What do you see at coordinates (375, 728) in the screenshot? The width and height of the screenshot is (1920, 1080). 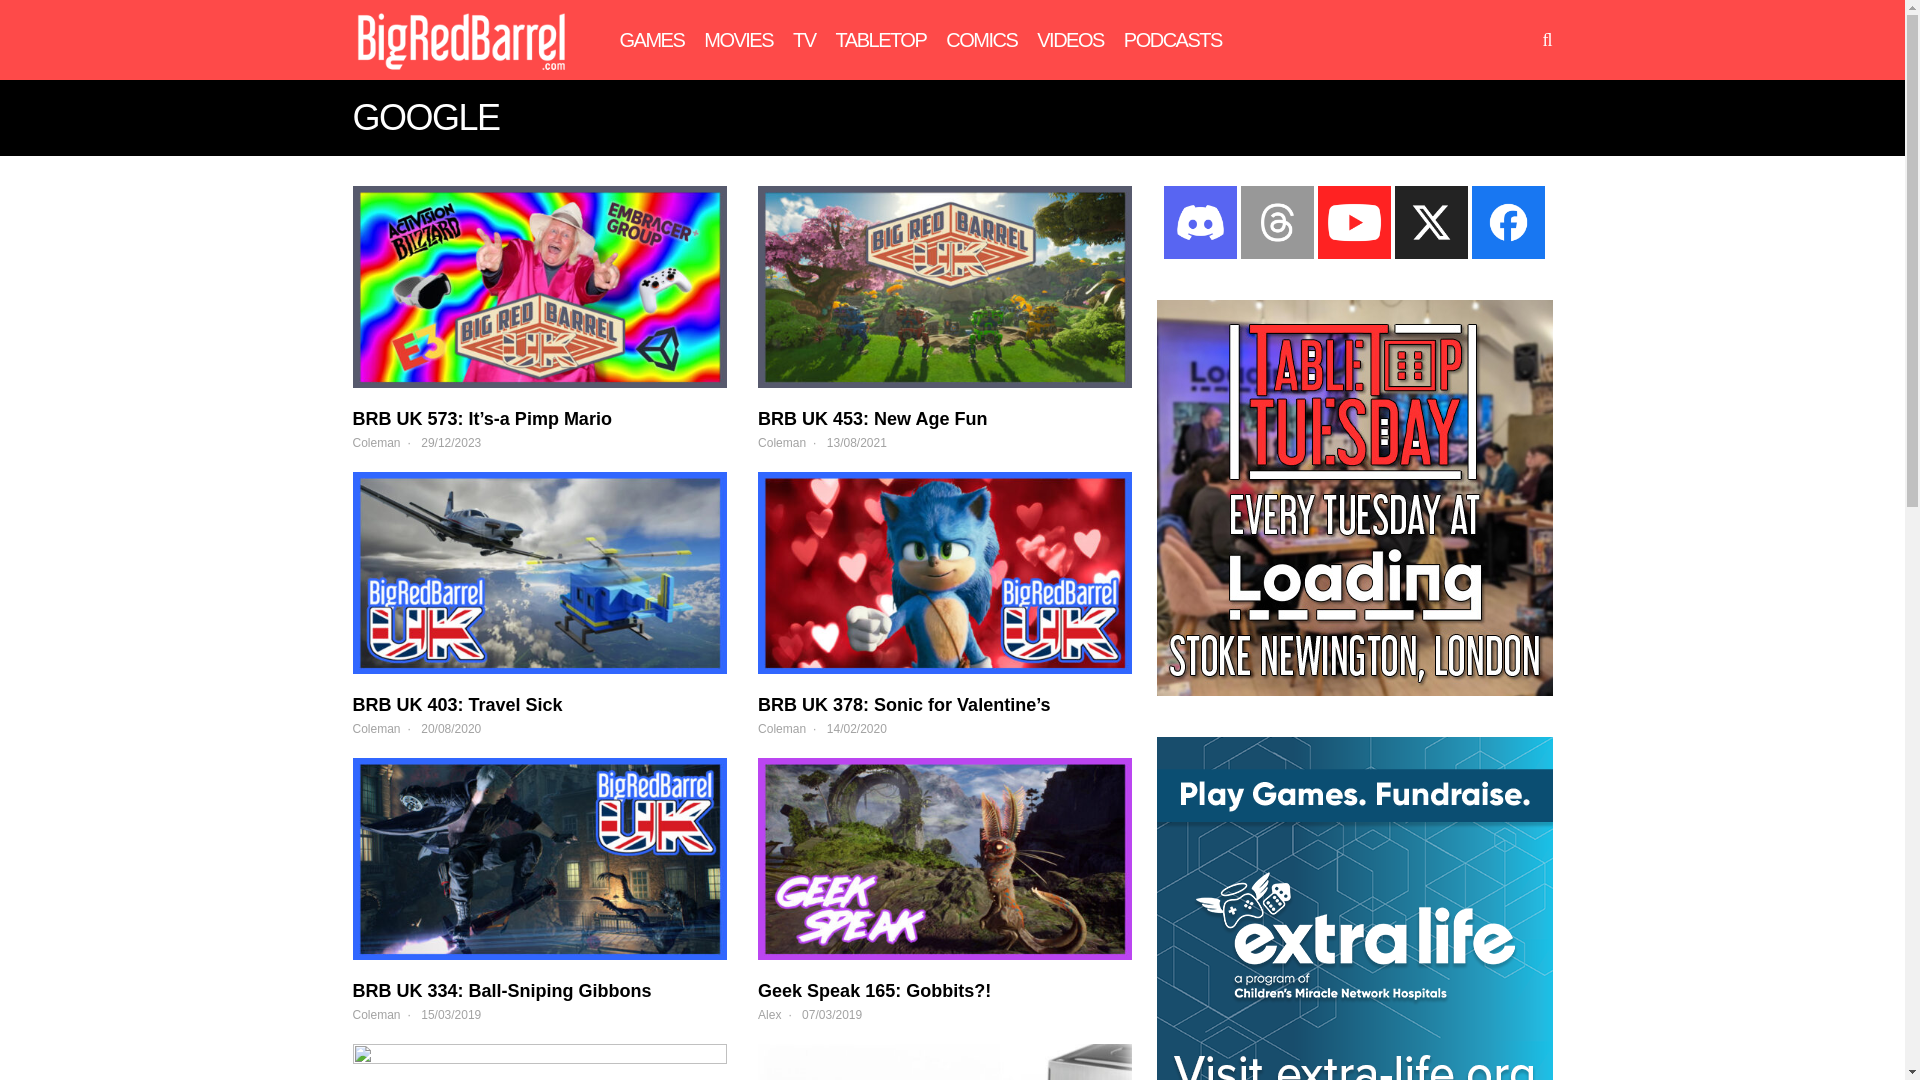 I see `Coleman` at bounding box center [375, 728].